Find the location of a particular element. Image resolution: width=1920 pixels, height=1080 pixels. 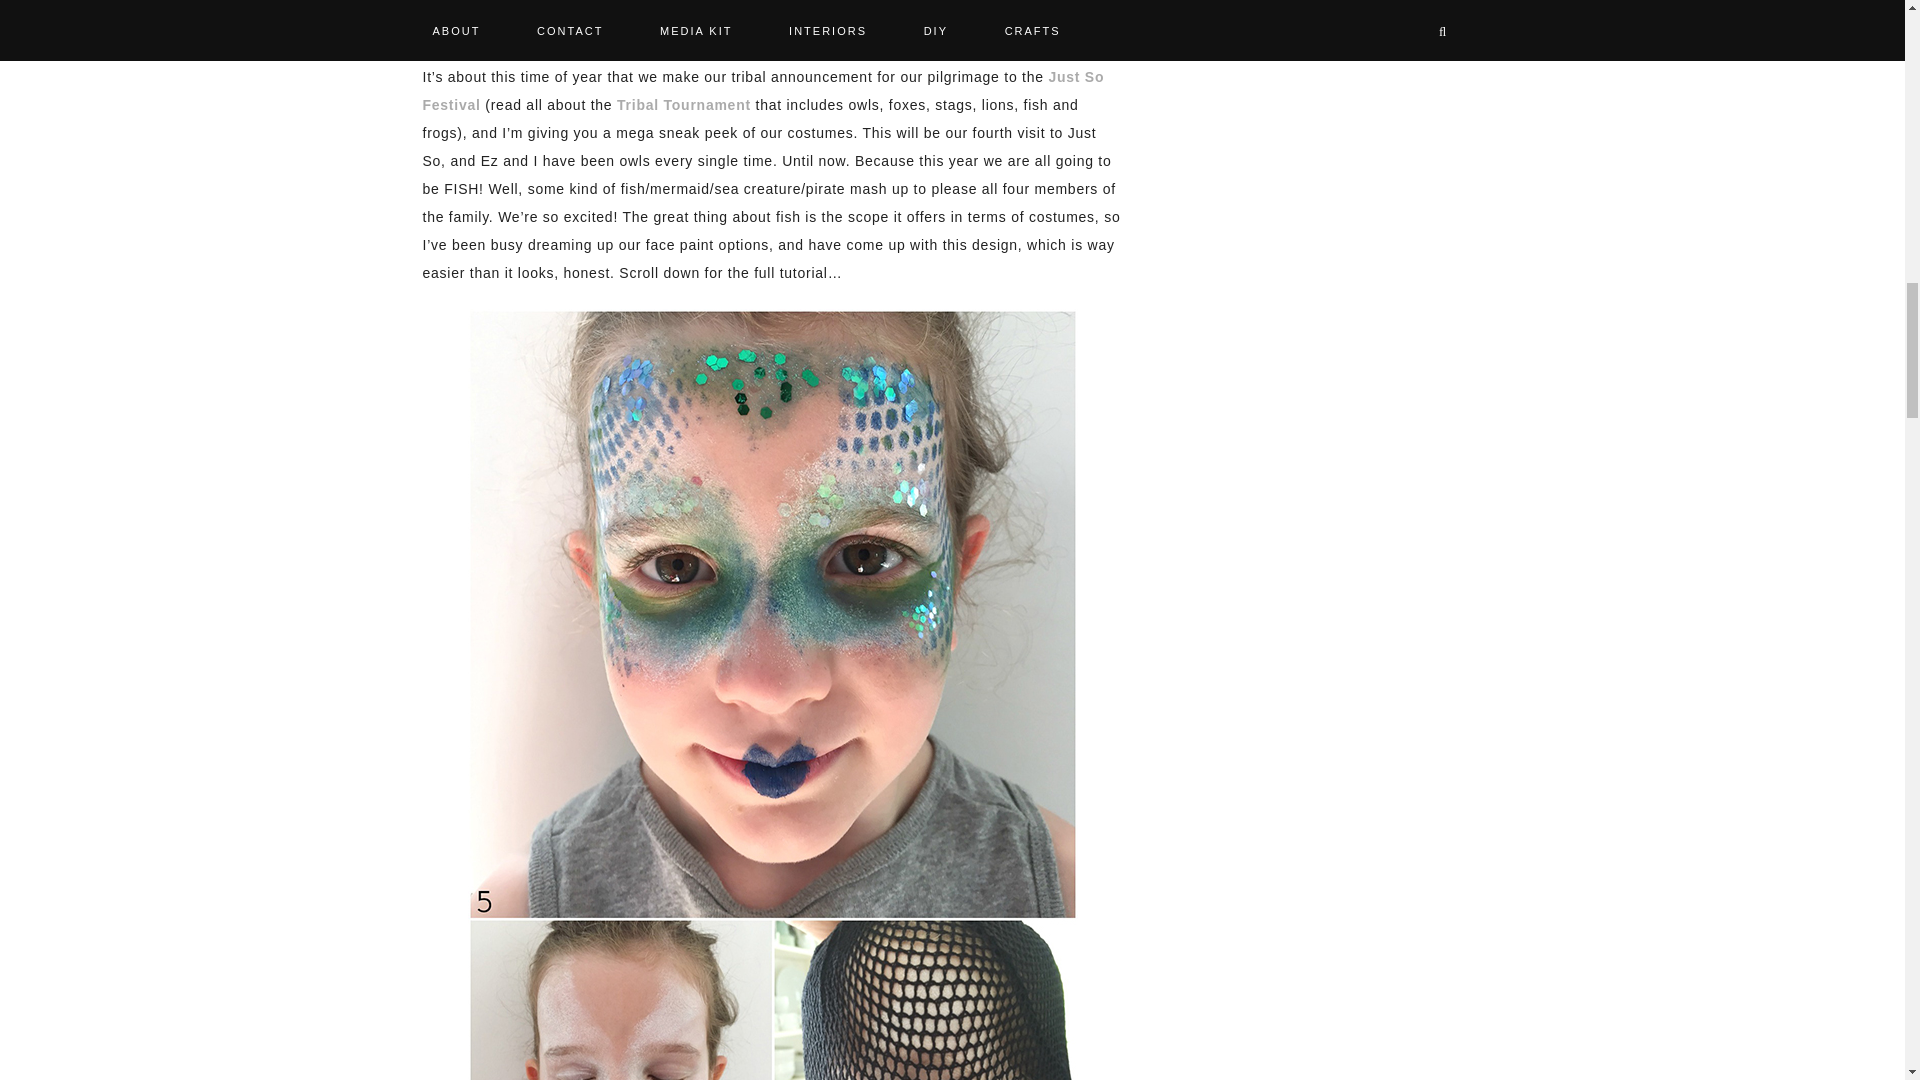

Tribal Tournament is located at coordinates (683, 105).